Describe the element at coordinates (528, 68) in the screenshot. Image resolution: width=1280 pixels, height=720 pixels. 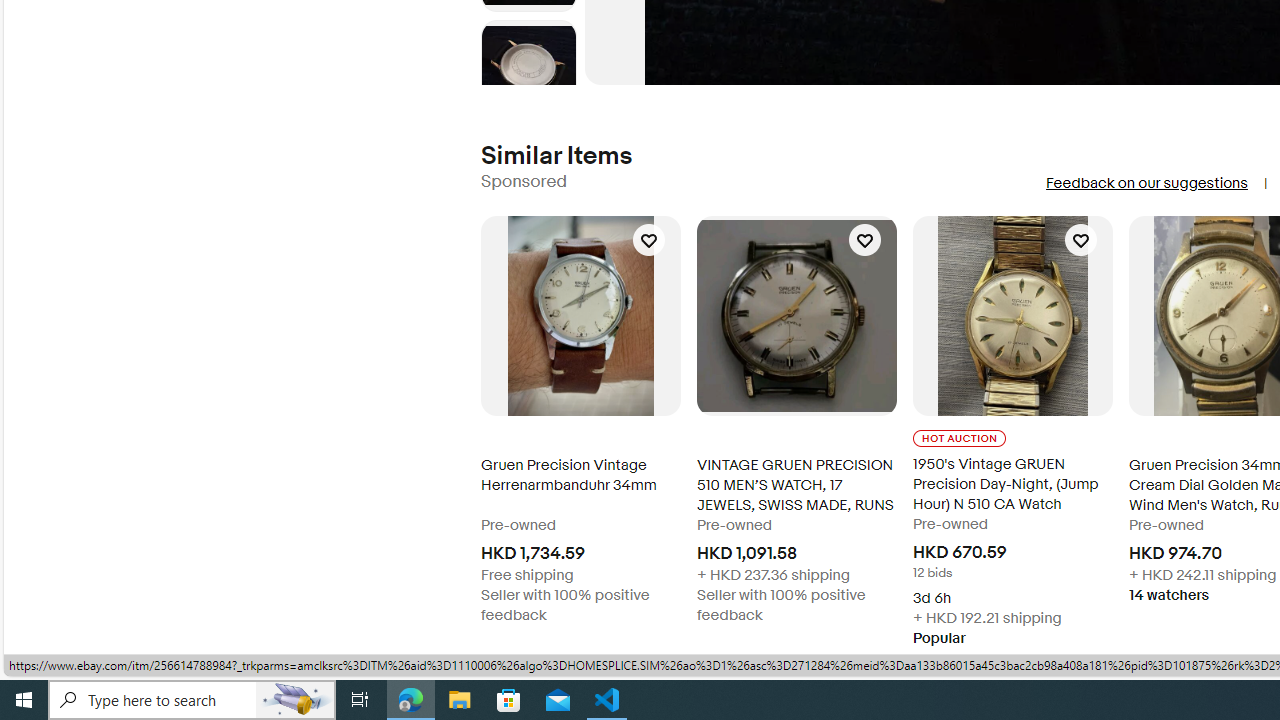
I see `Picture 6 of 8` at that location.